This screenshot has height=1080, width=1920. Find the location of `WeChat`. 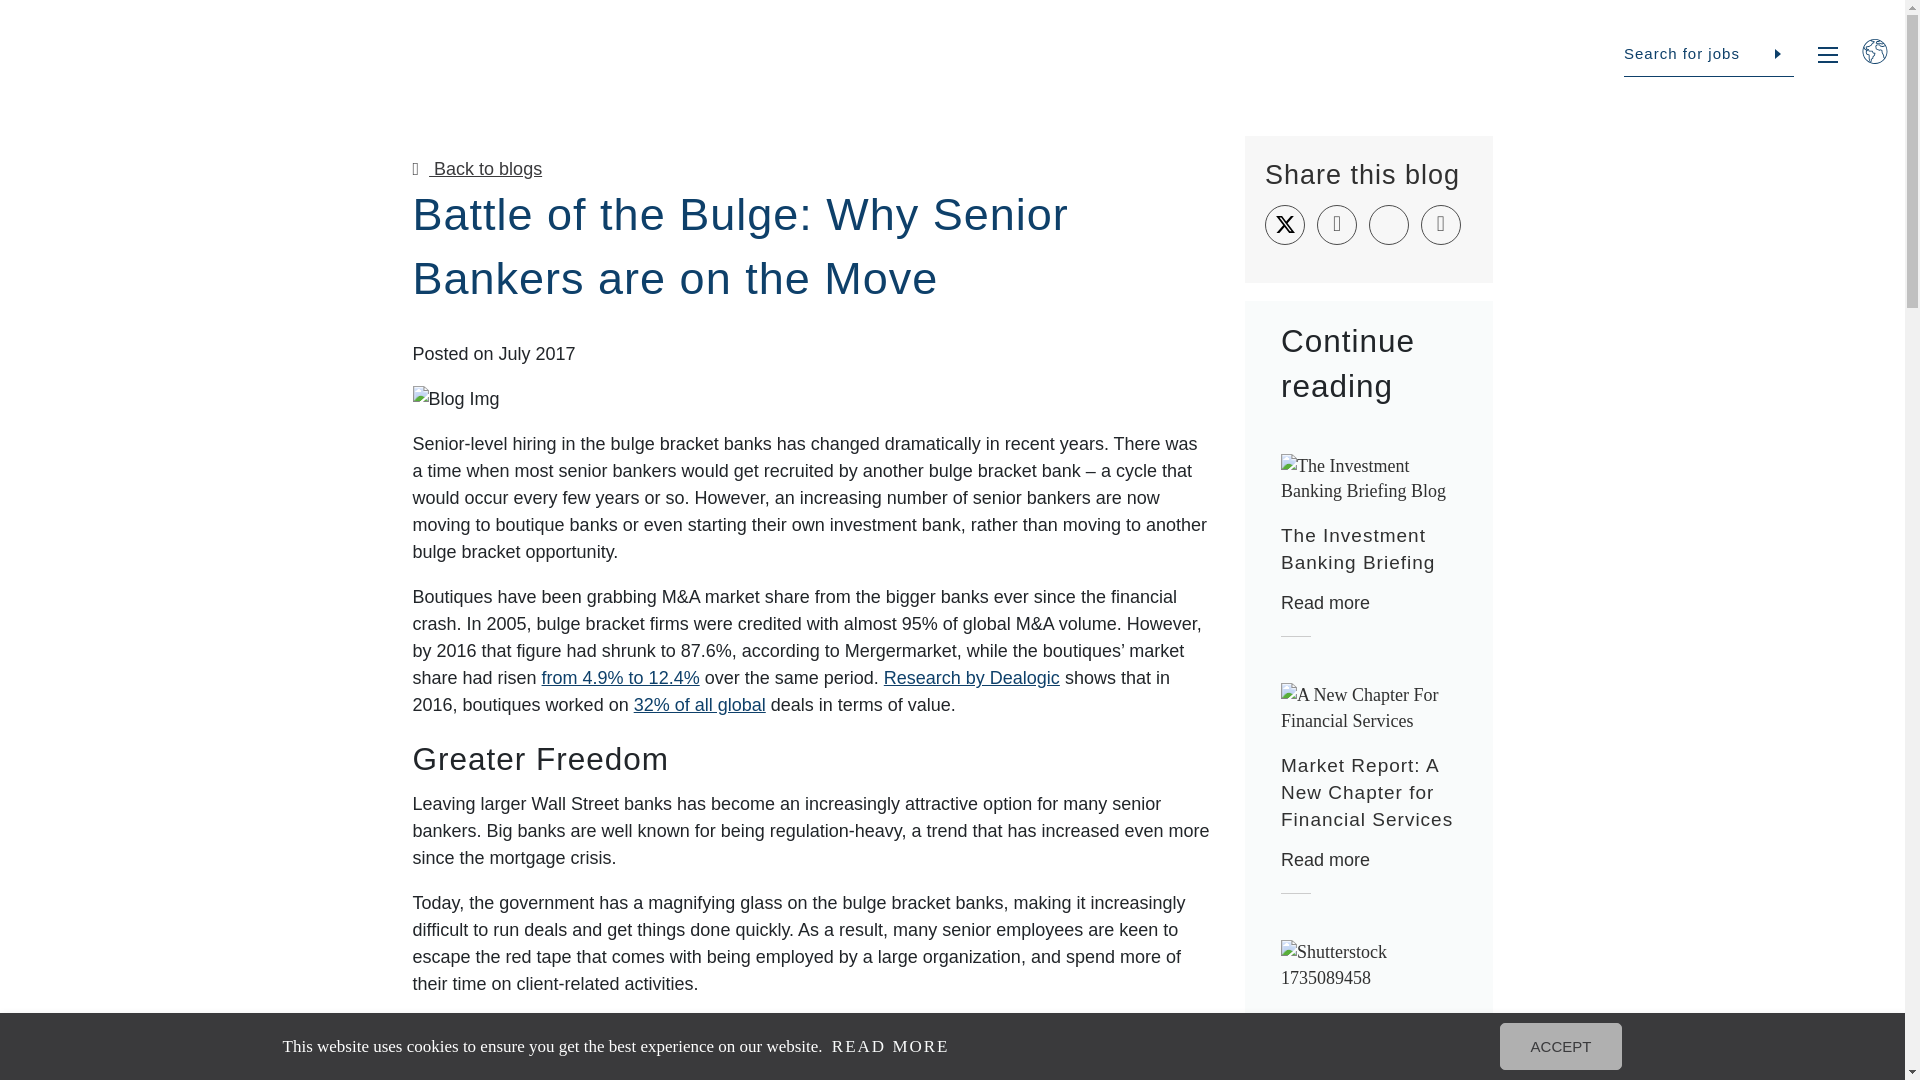

WeChat is located at coordinates (1837, 919).